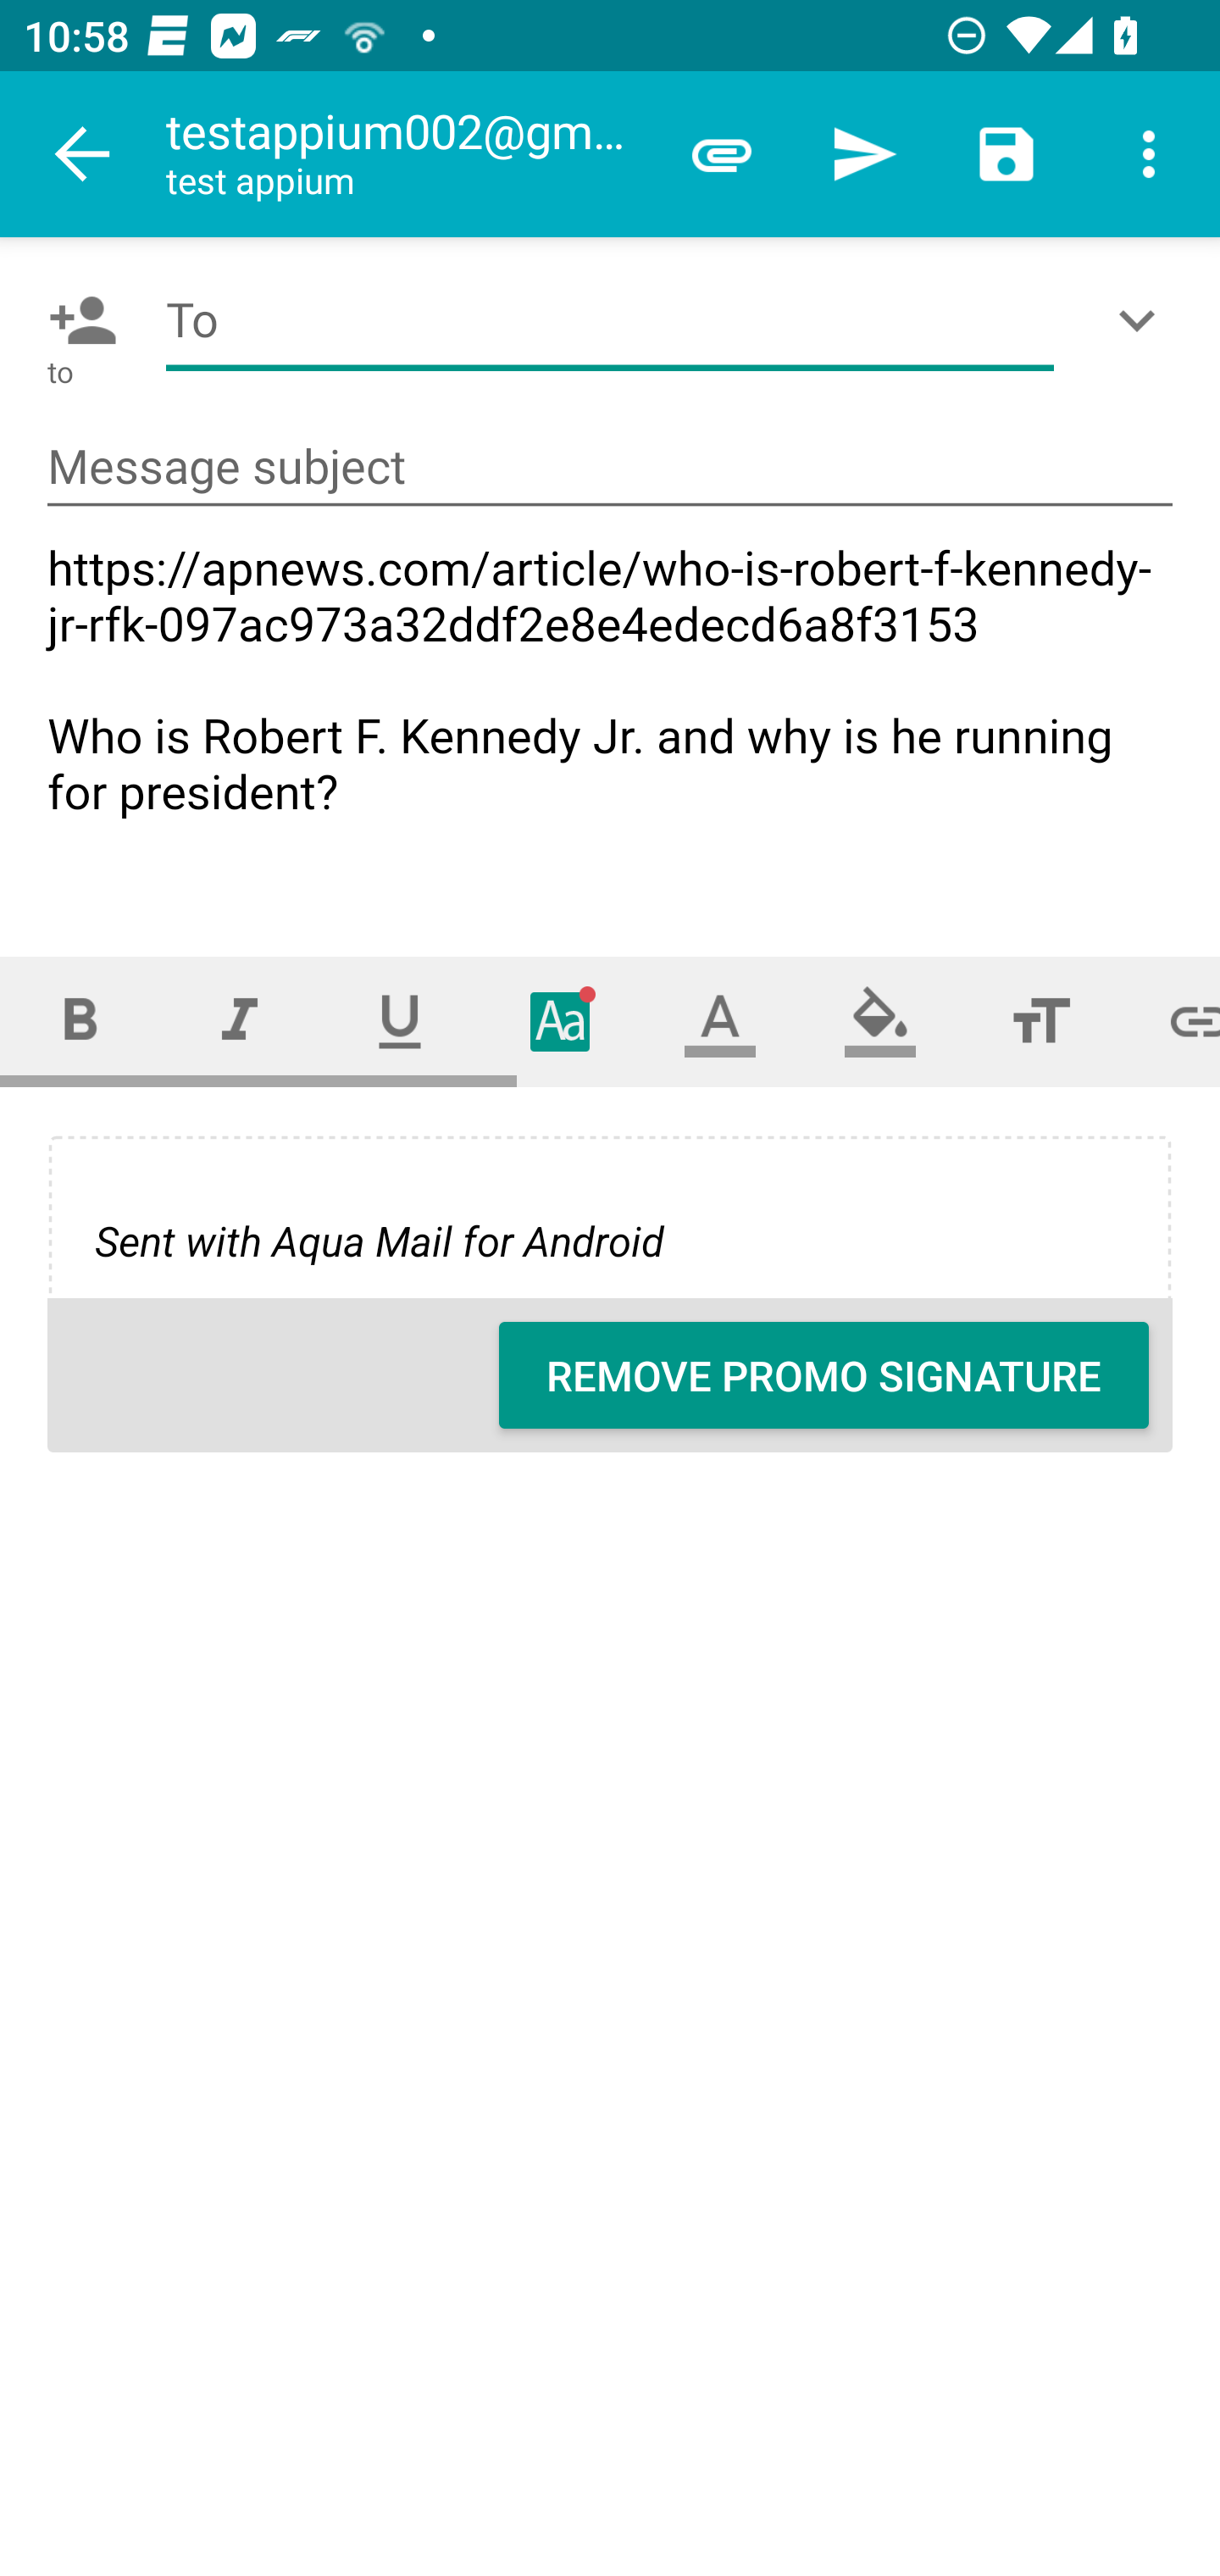 The height and width of the screenshot is (2576, 1220). What do you see at coordinates (1149, 154) in the screenshot?
I see `More options` at bounding box center [1149, 154].